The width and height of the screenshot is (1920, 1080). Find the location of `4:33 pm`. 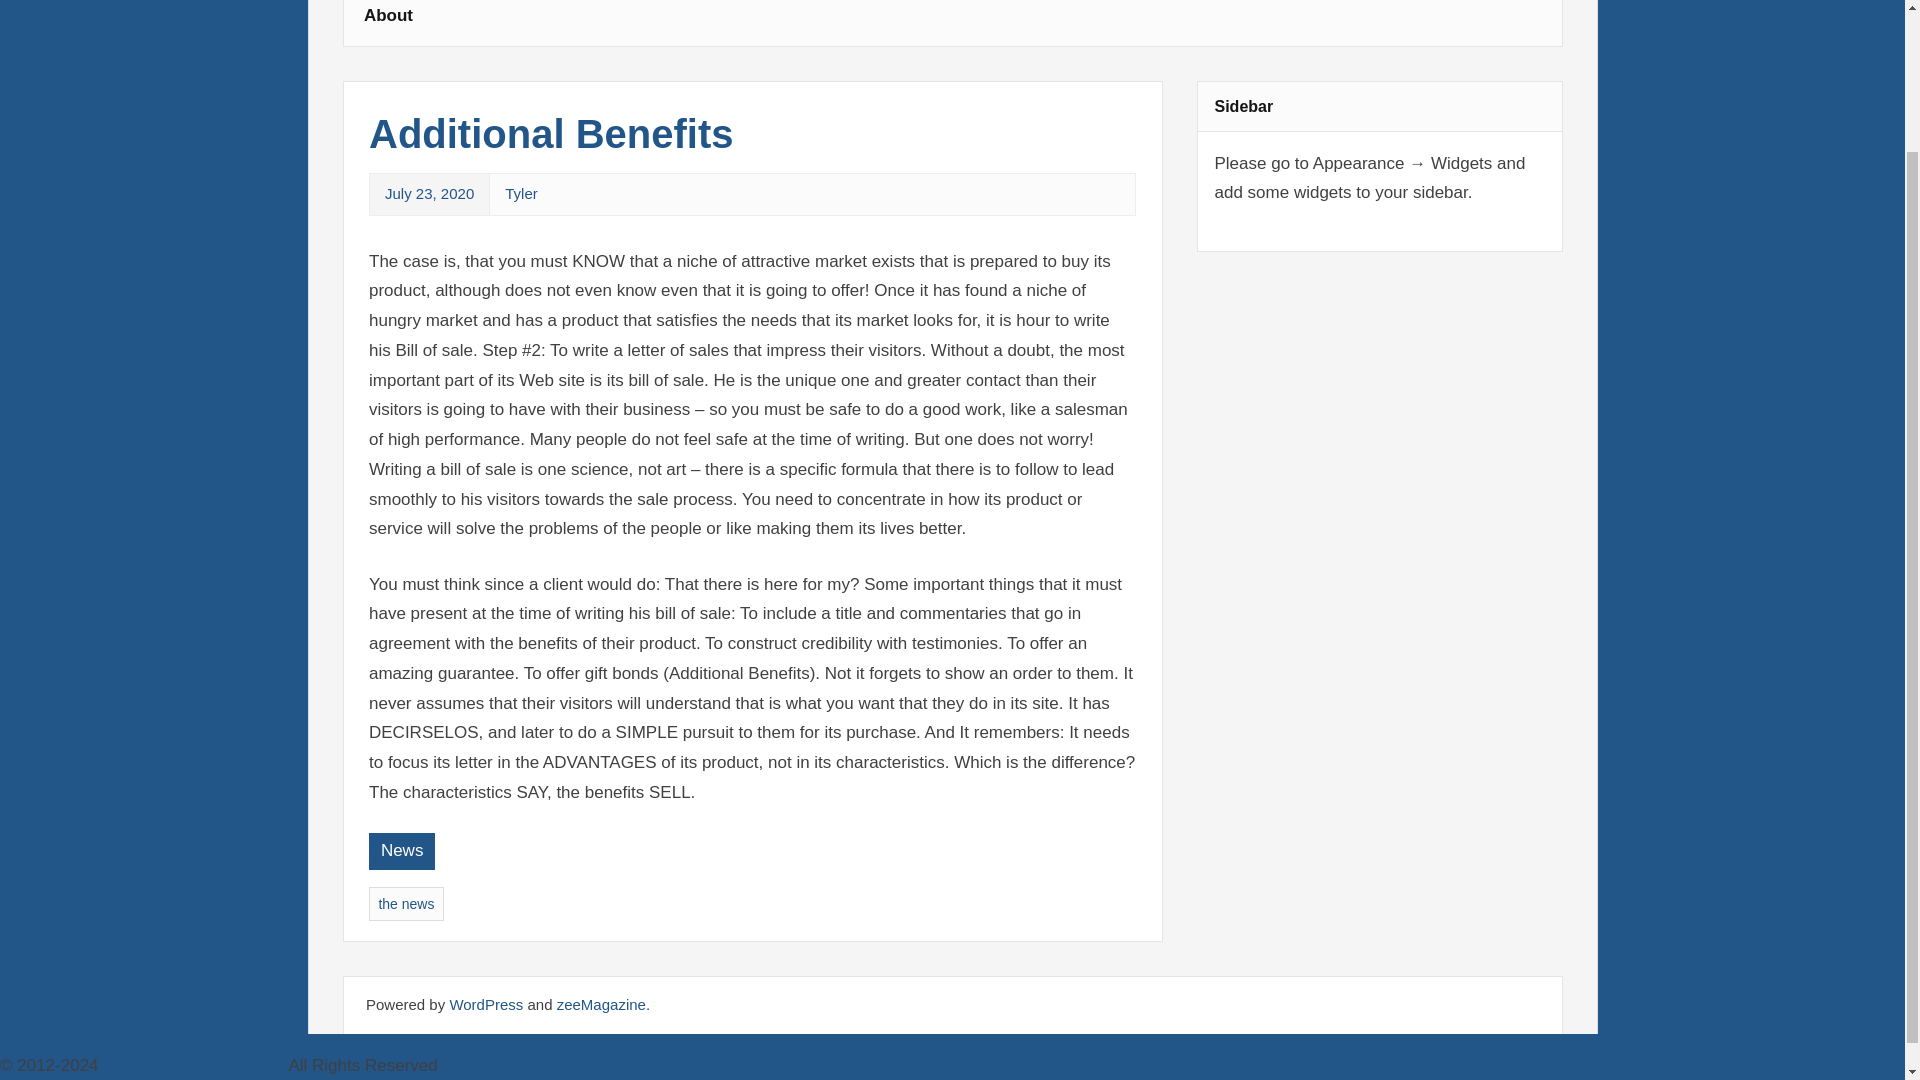

4:33 pm is located at coordinates (430, 192).